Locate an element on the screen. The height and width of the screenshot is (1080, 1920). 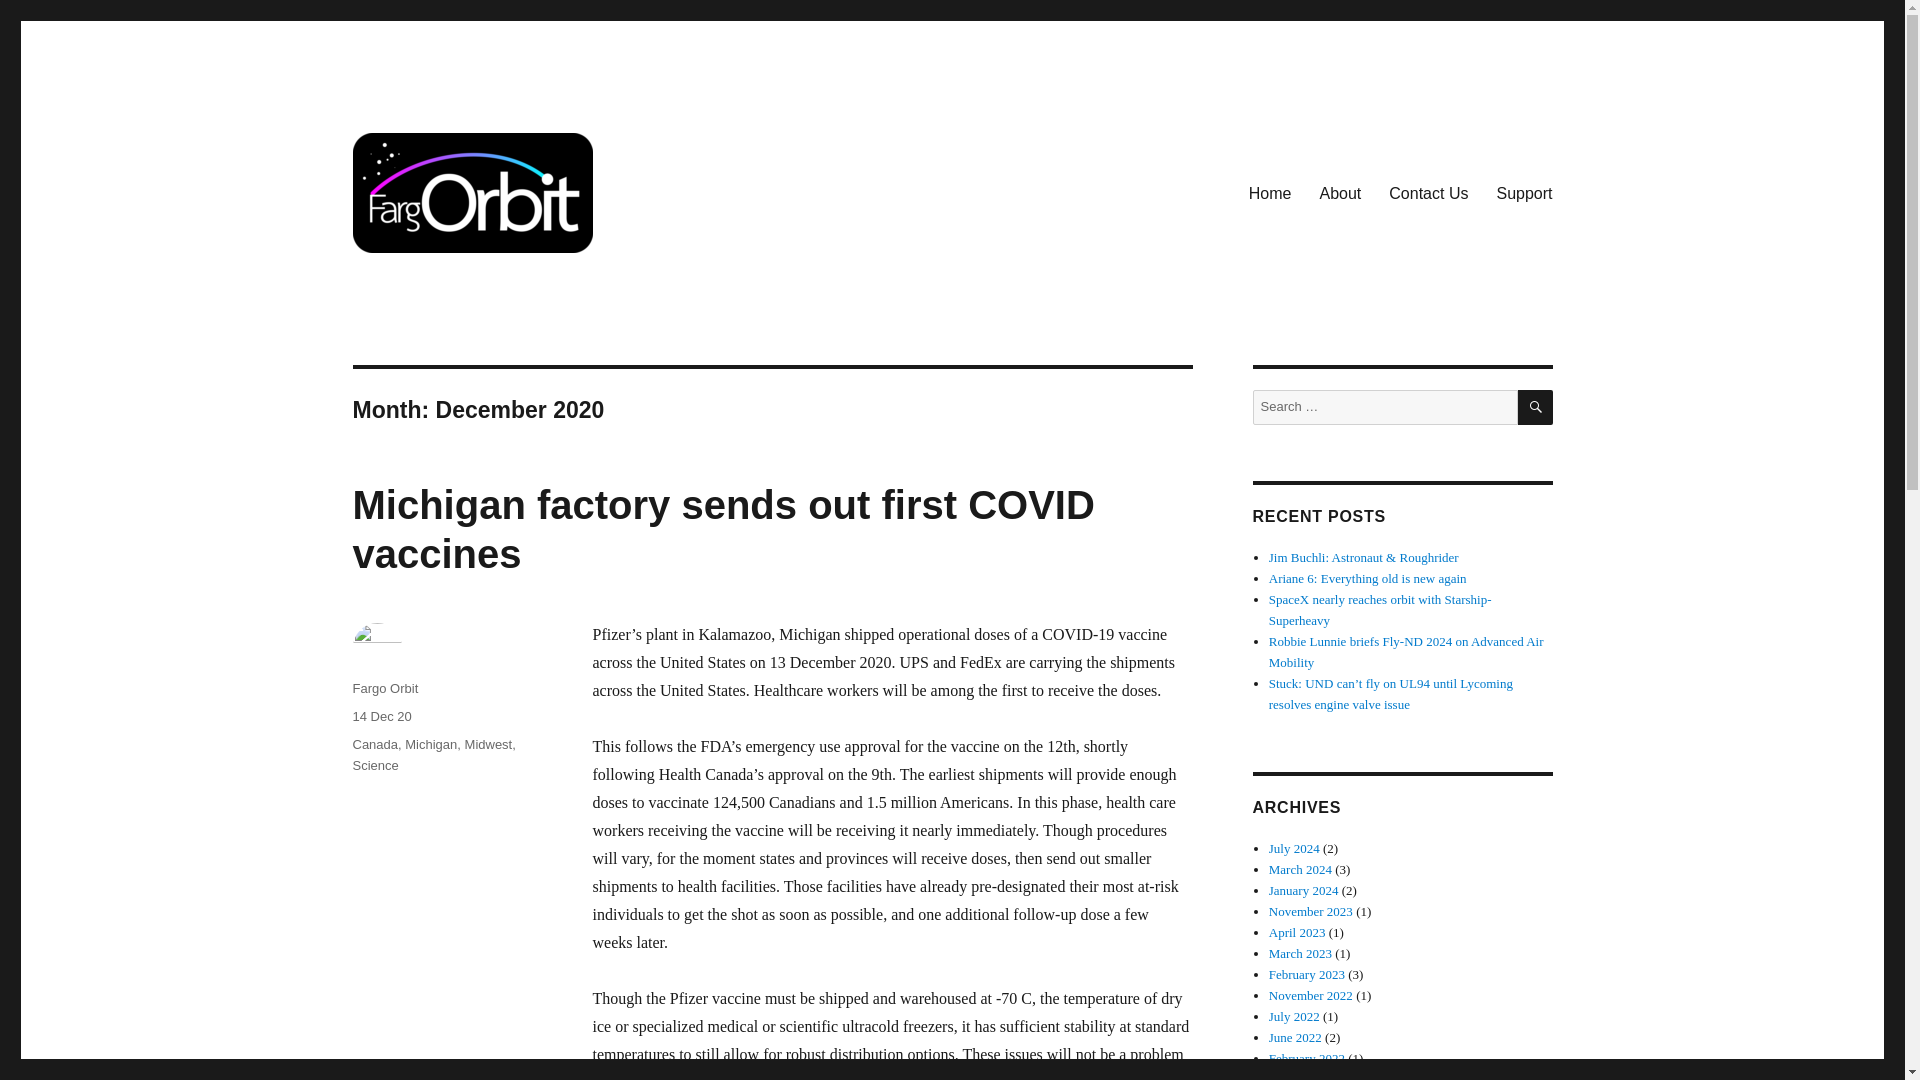
Fargo Orbit is located at coordinates (427, 284).